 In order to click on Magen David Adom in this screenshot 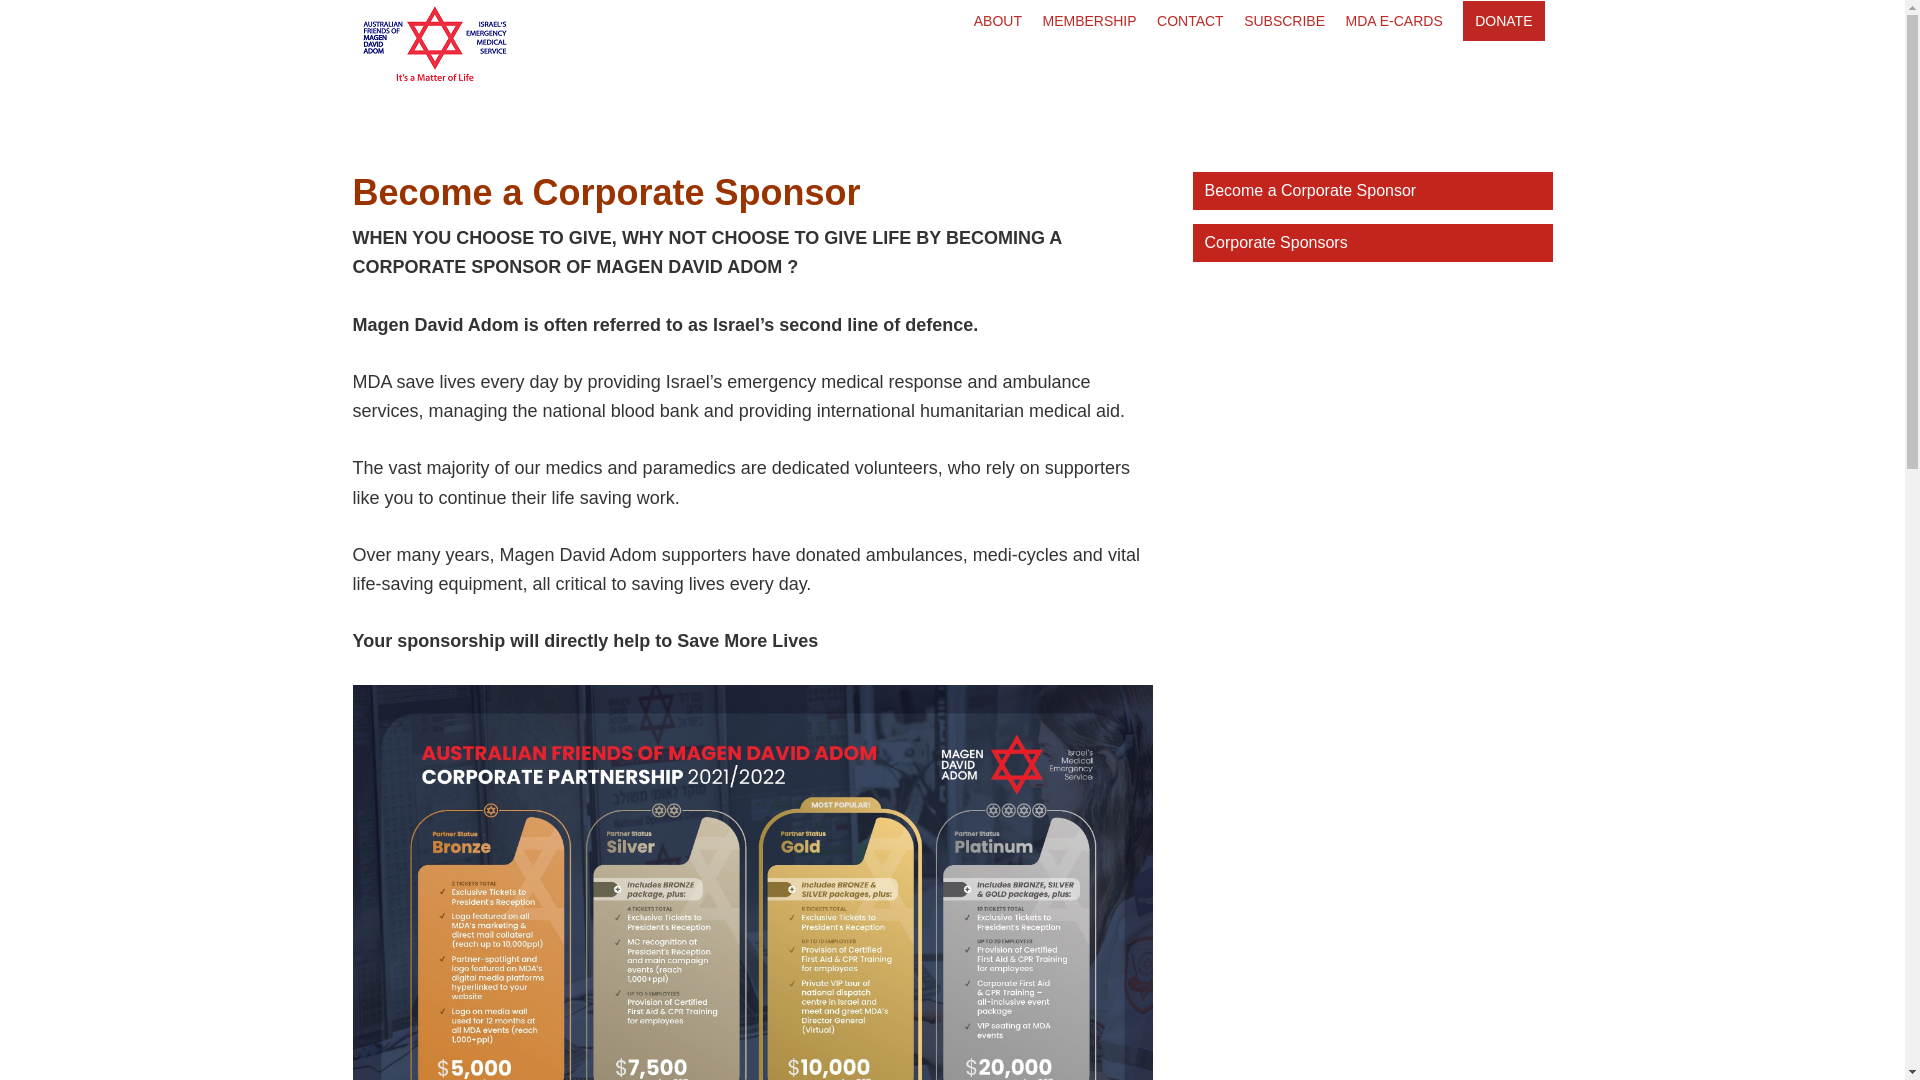, I will do `click(505, 41)`.